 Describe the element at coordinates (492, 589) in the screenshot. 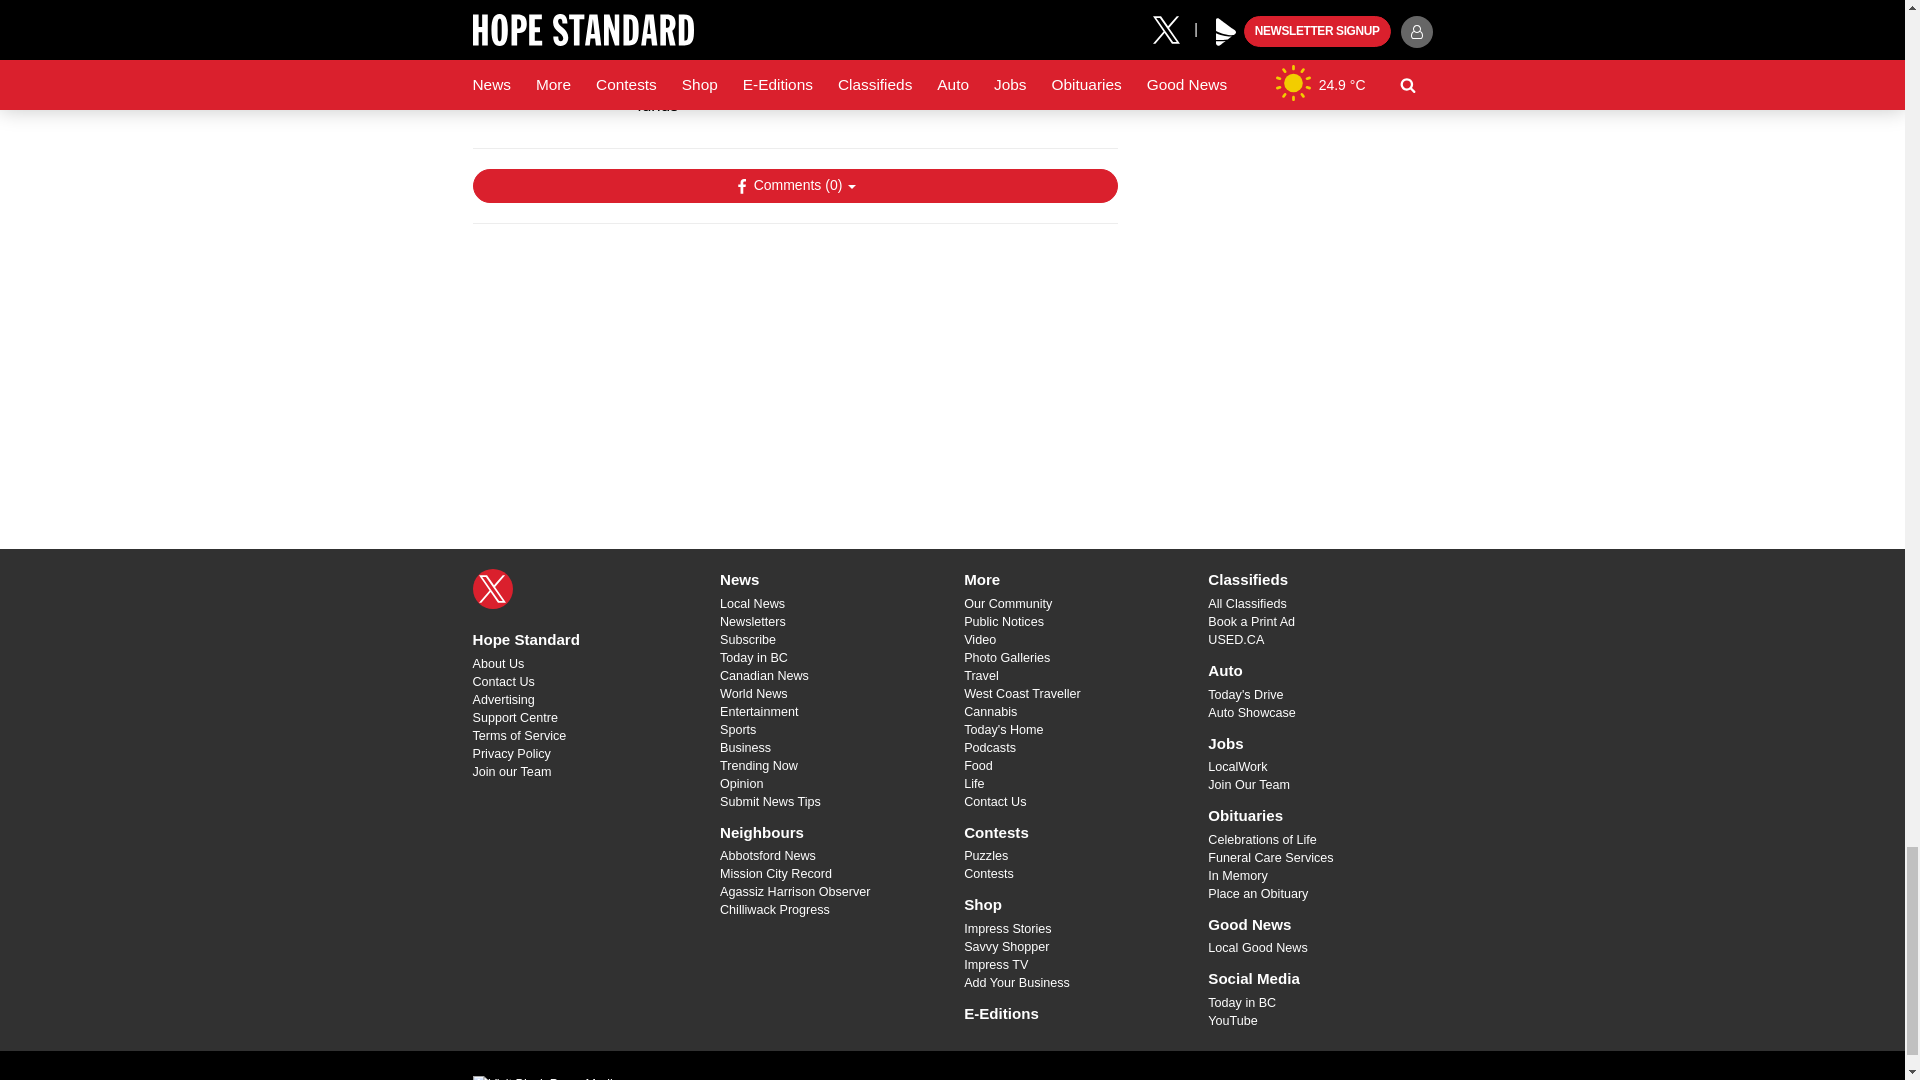

I see `X` at that location.